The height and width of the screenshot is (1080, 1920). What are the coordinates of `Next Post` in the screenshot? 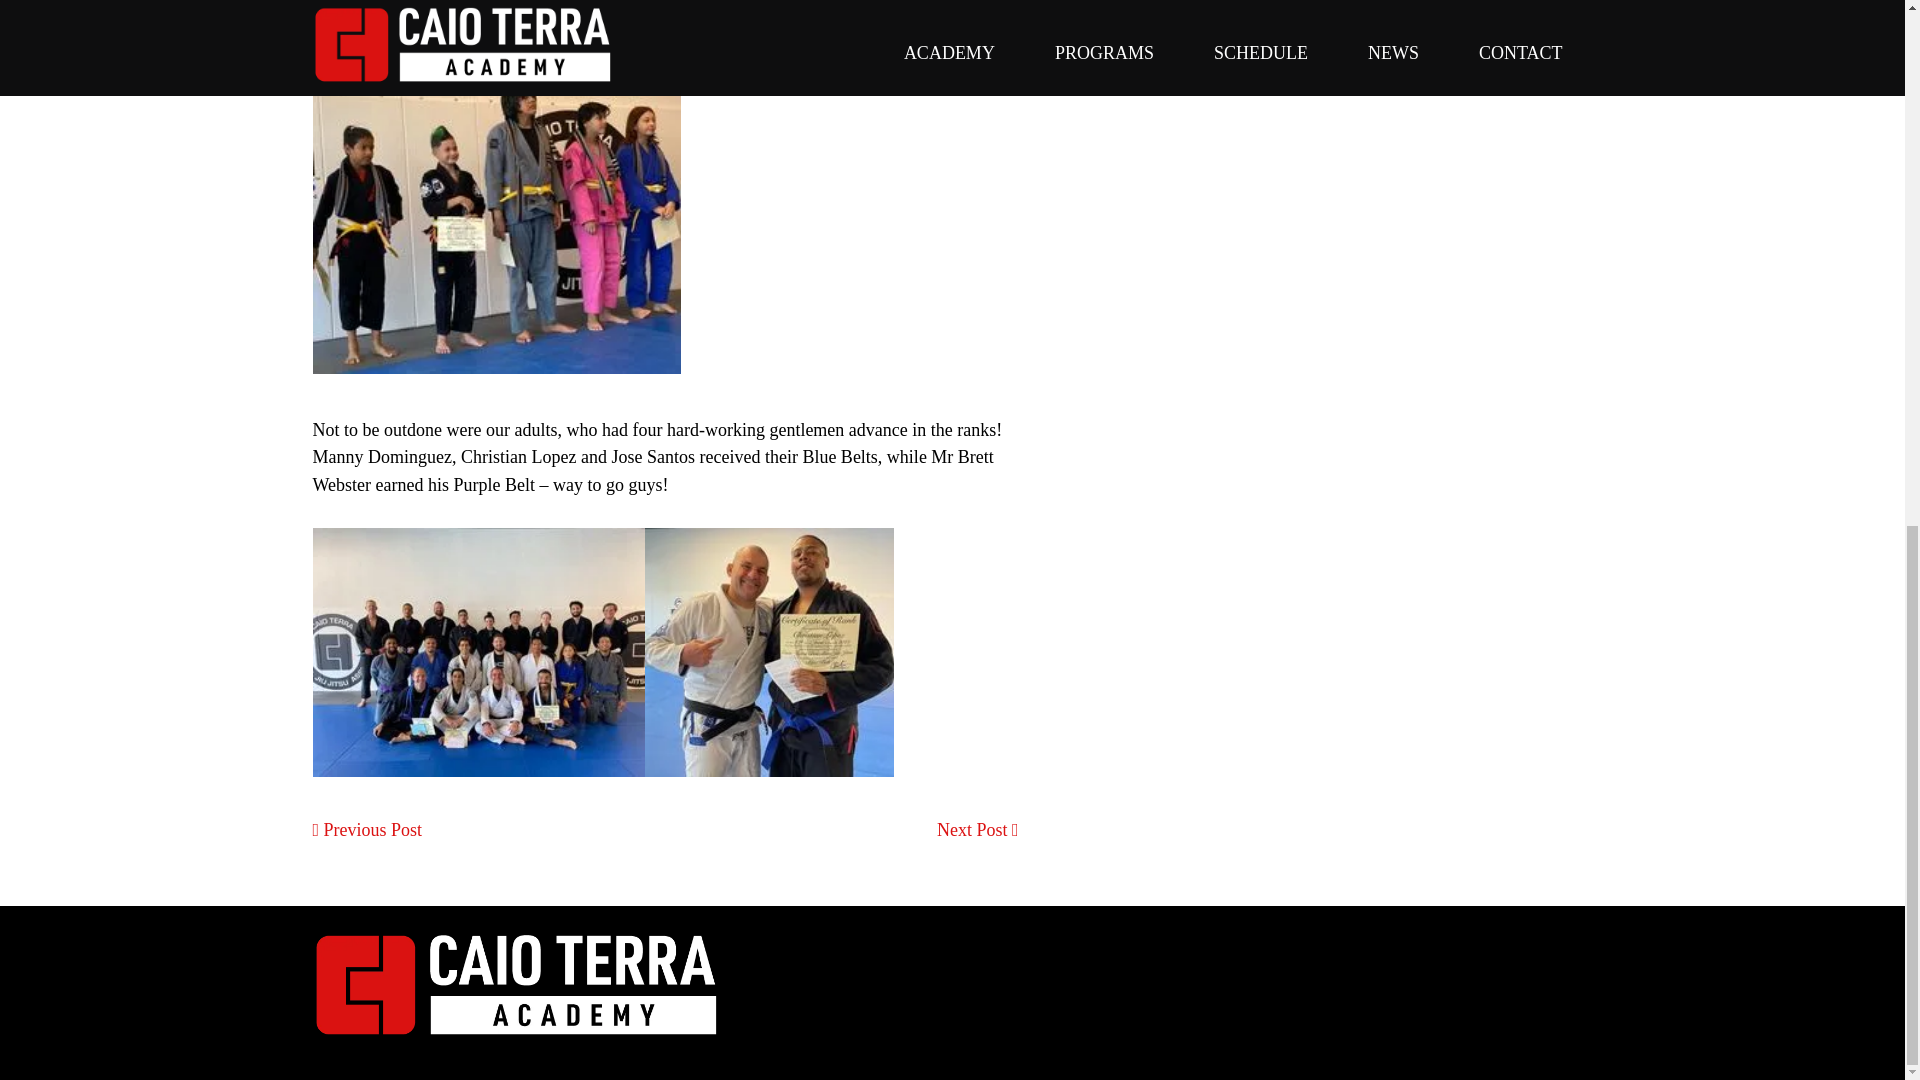 It's located at (978, 830).